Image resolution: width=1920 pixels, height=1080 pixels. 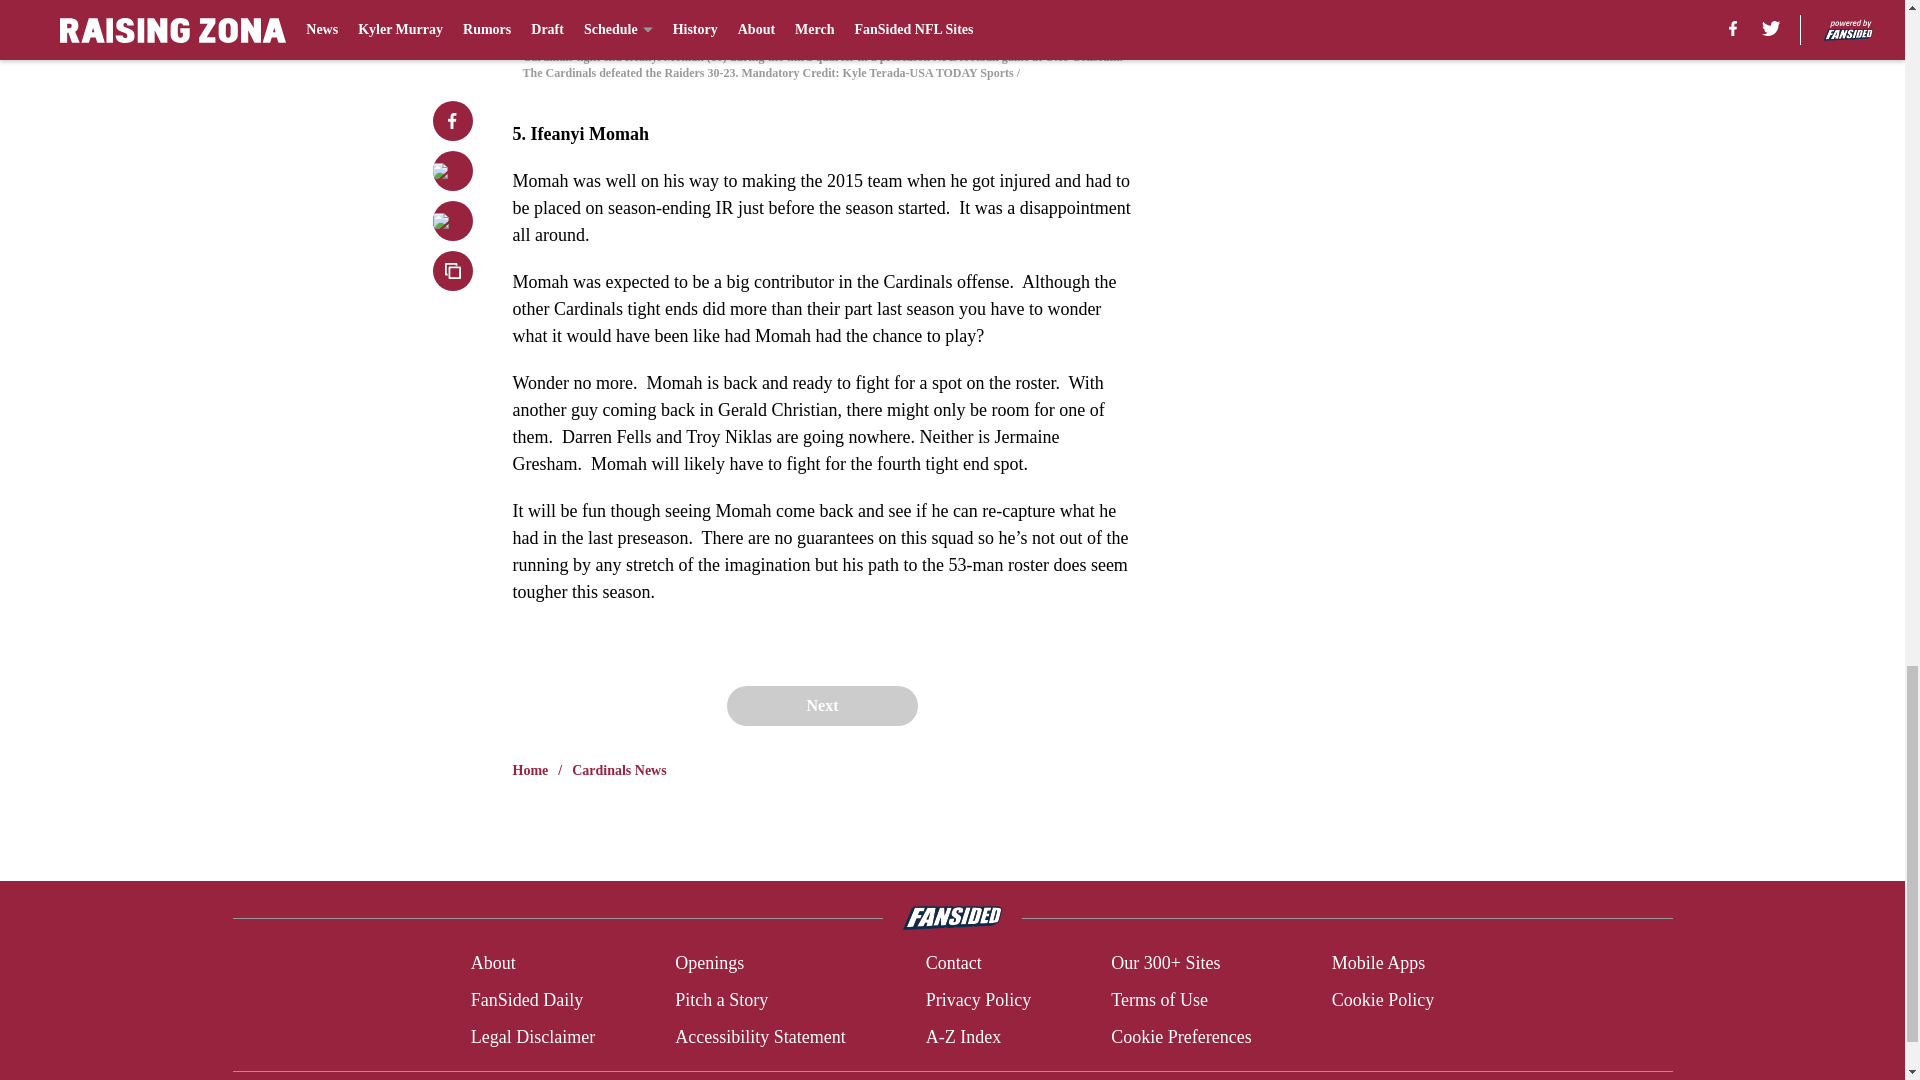 I want to click on Next, so click(x=821, y=705).